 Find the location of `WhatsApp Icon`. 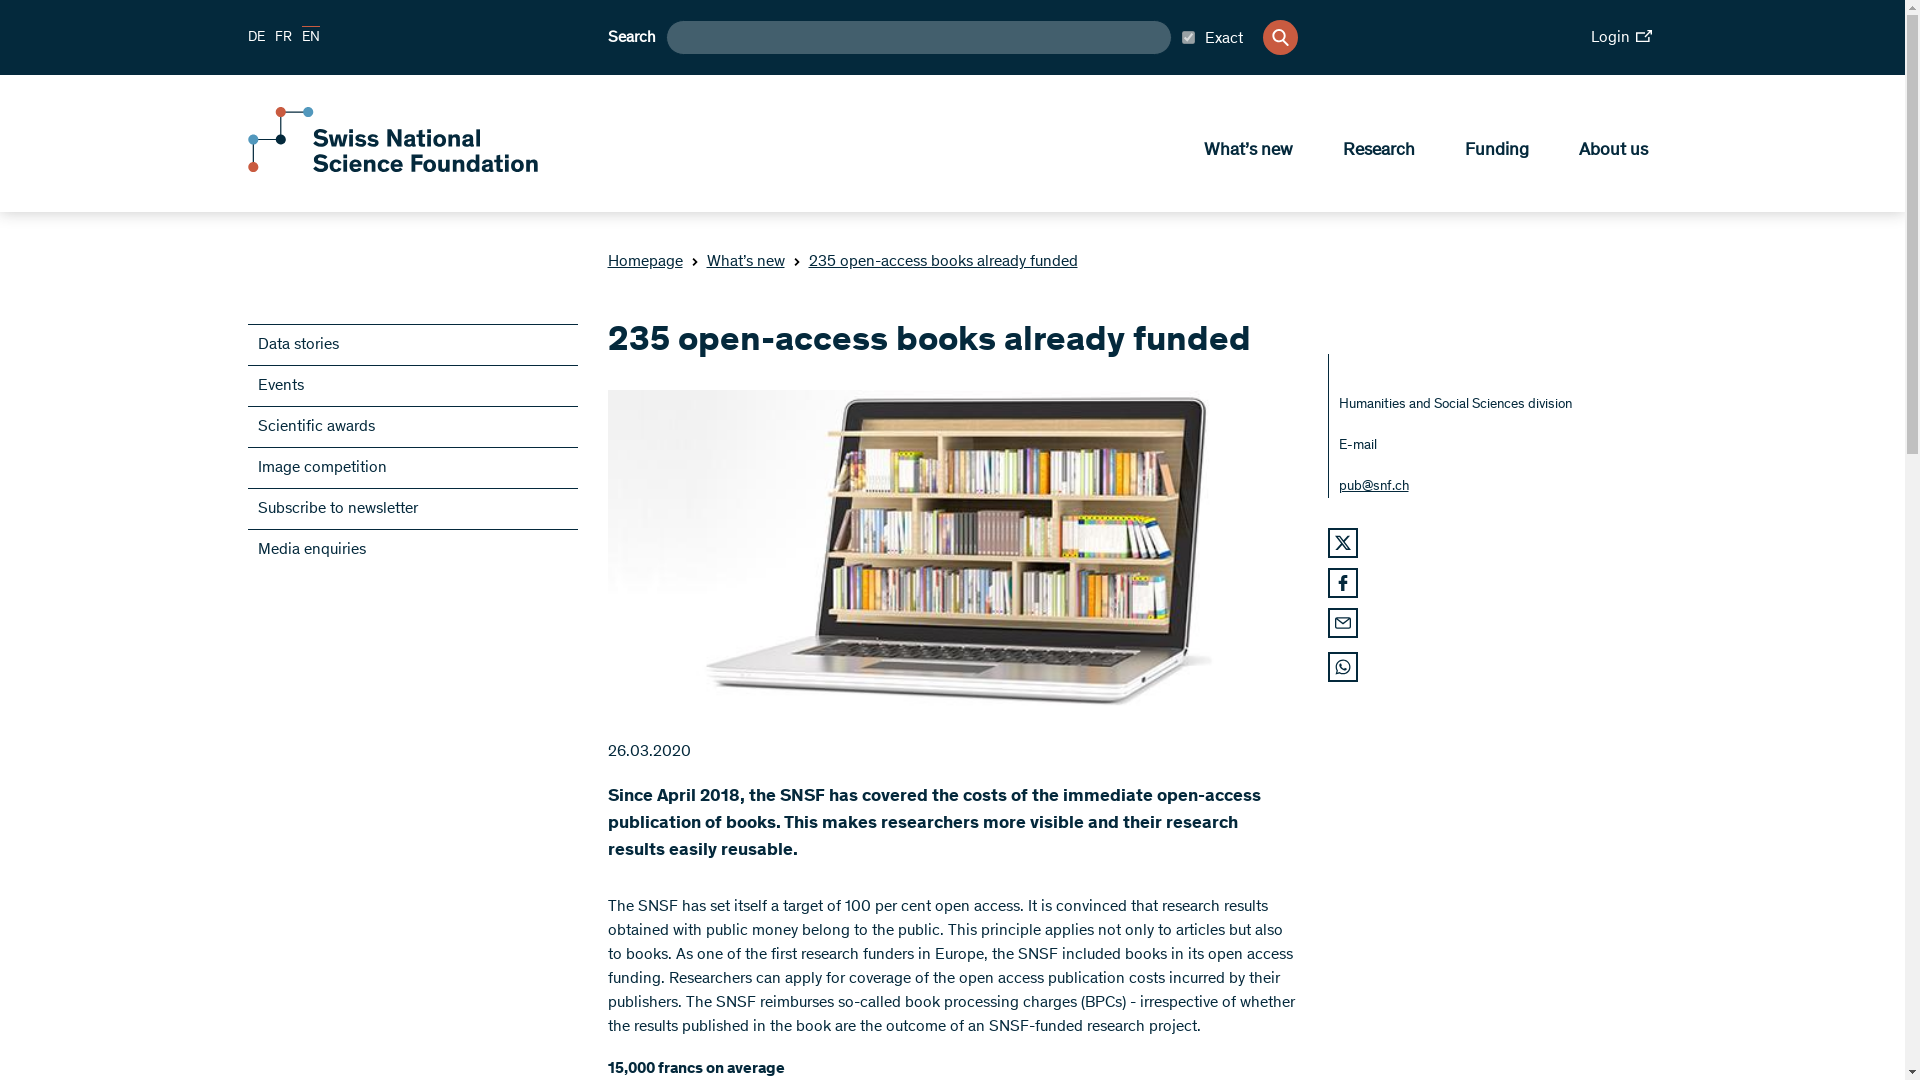

WhatsApp Icon is located at coordinates (1342, 666).